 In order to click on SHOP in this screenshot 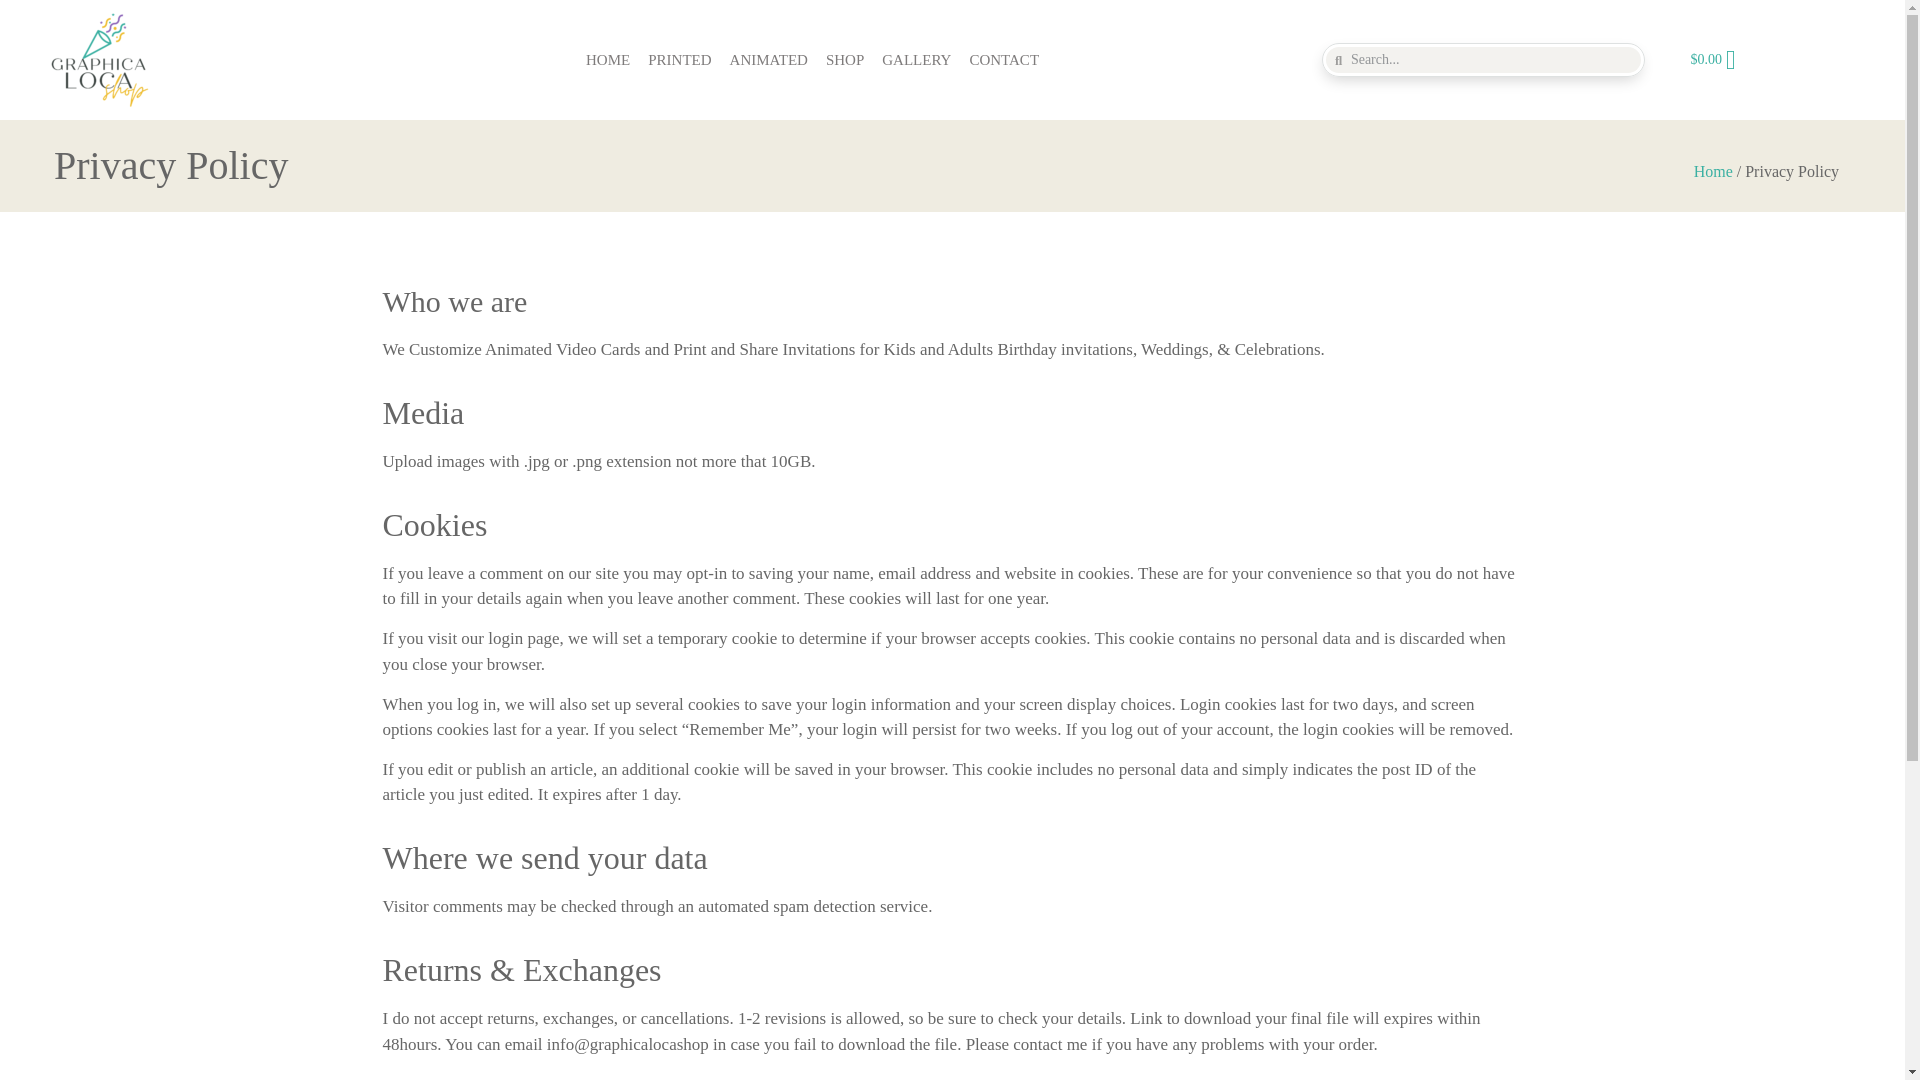, I will do `click(845, 60)`.